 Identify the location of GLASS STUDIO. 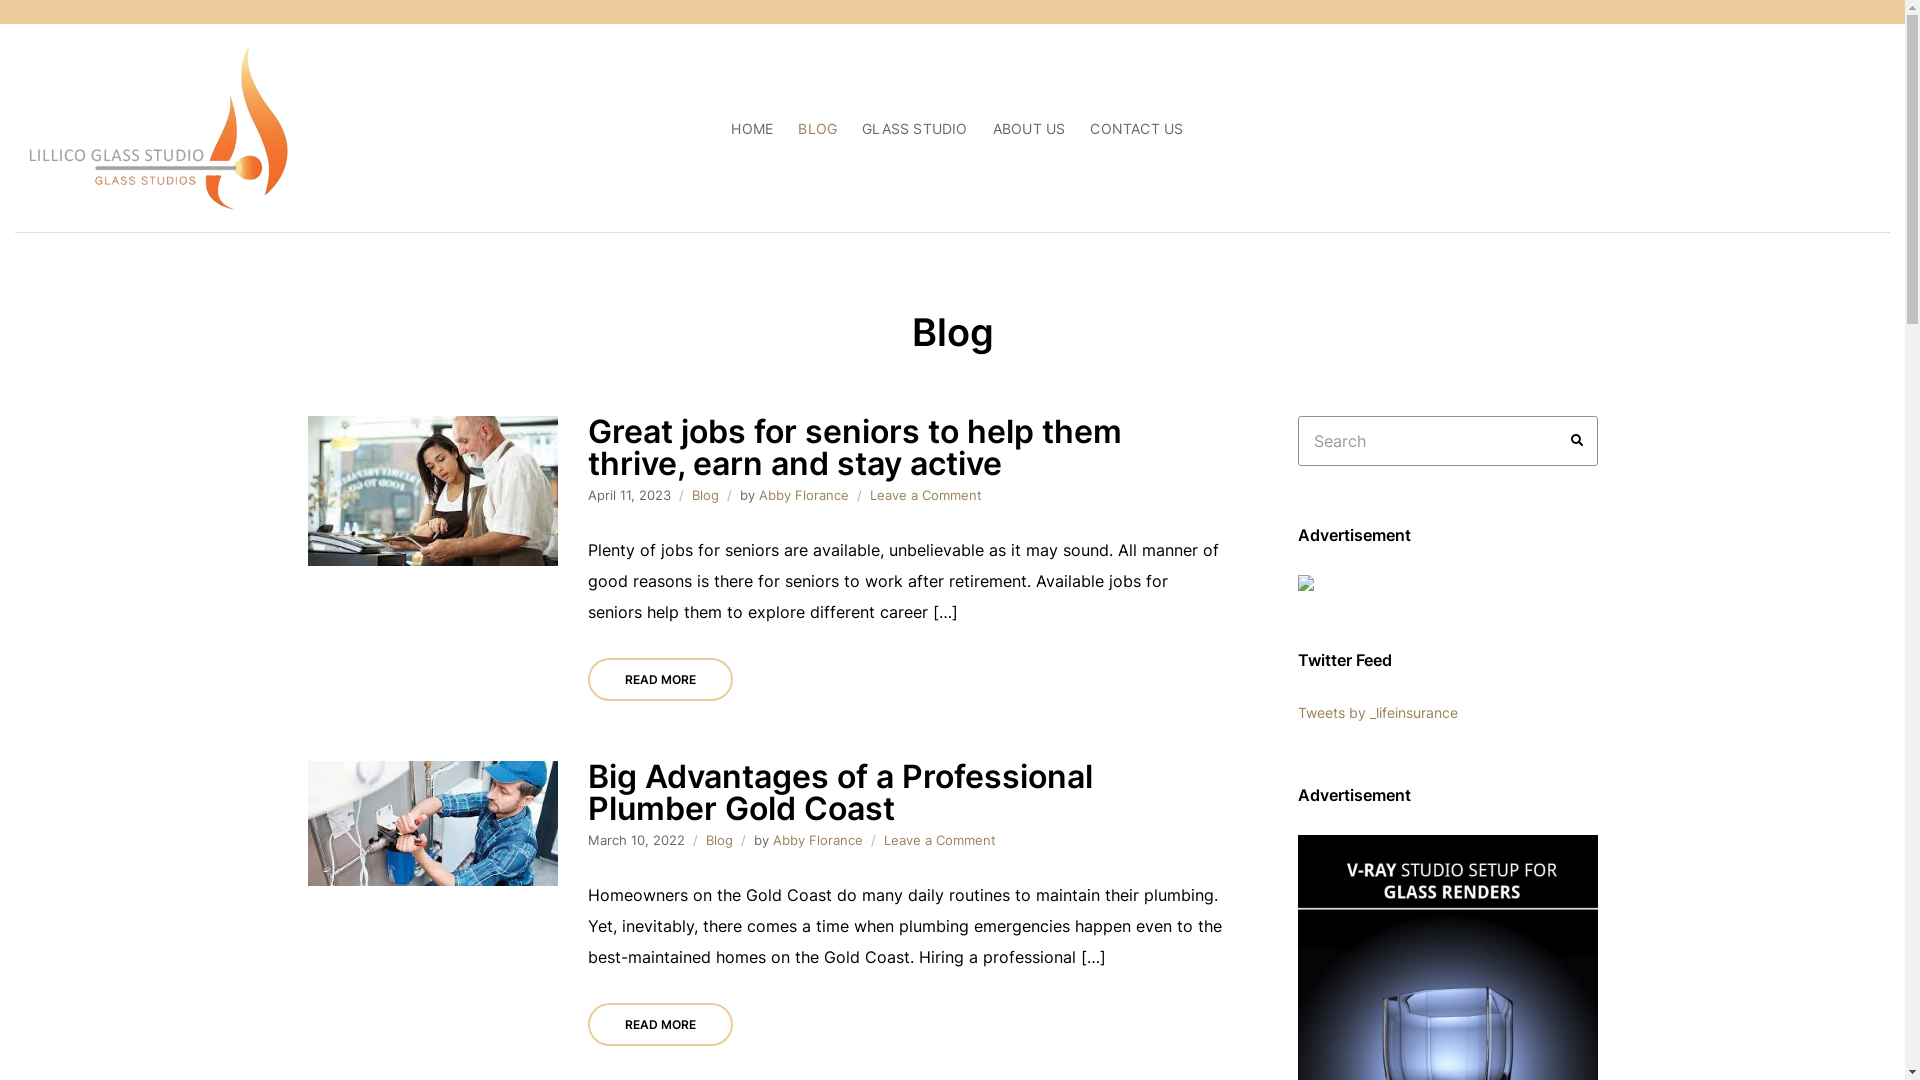
(915, 128).